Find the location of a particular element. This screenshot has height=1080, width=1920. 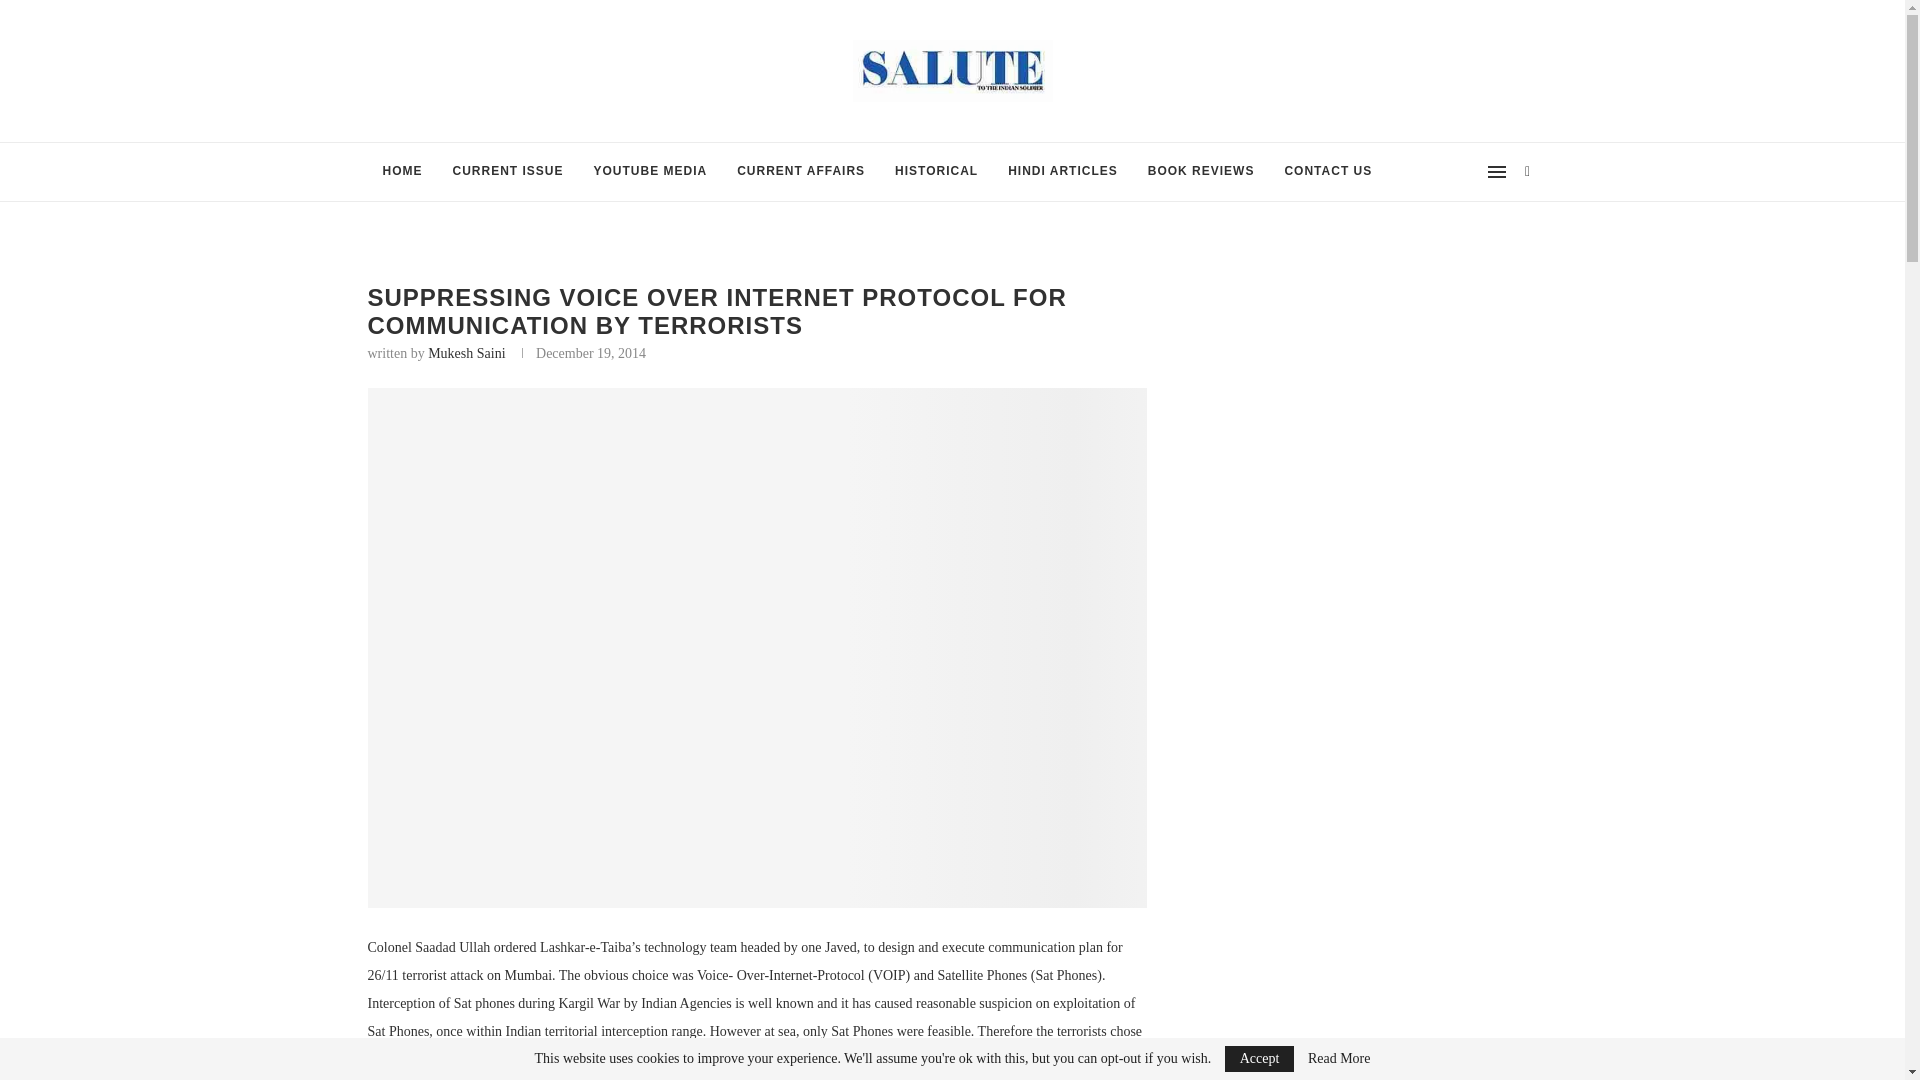

HISTORICAL is located at coordinates (936, 171).